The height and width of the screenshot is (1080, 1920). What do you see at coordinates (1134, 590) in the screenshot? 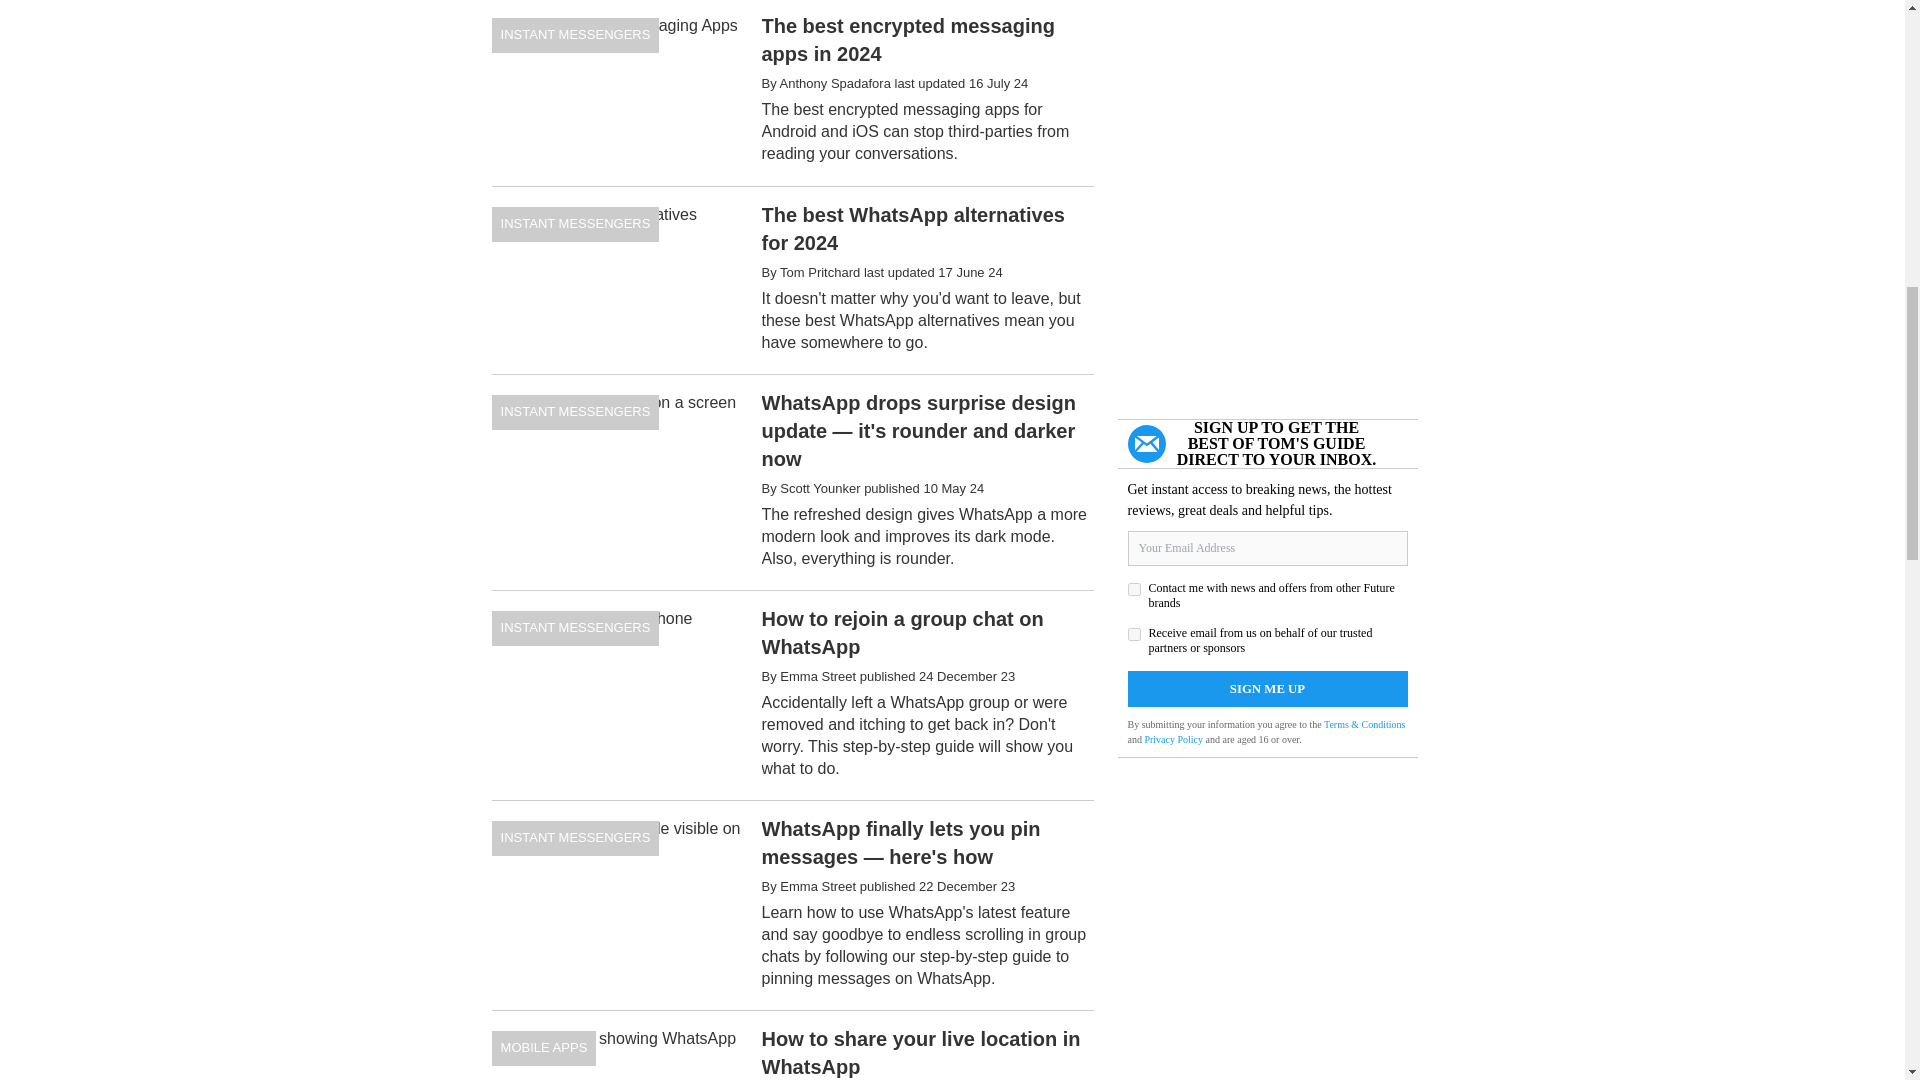
I see `on` at bounding box center [1134, 590].